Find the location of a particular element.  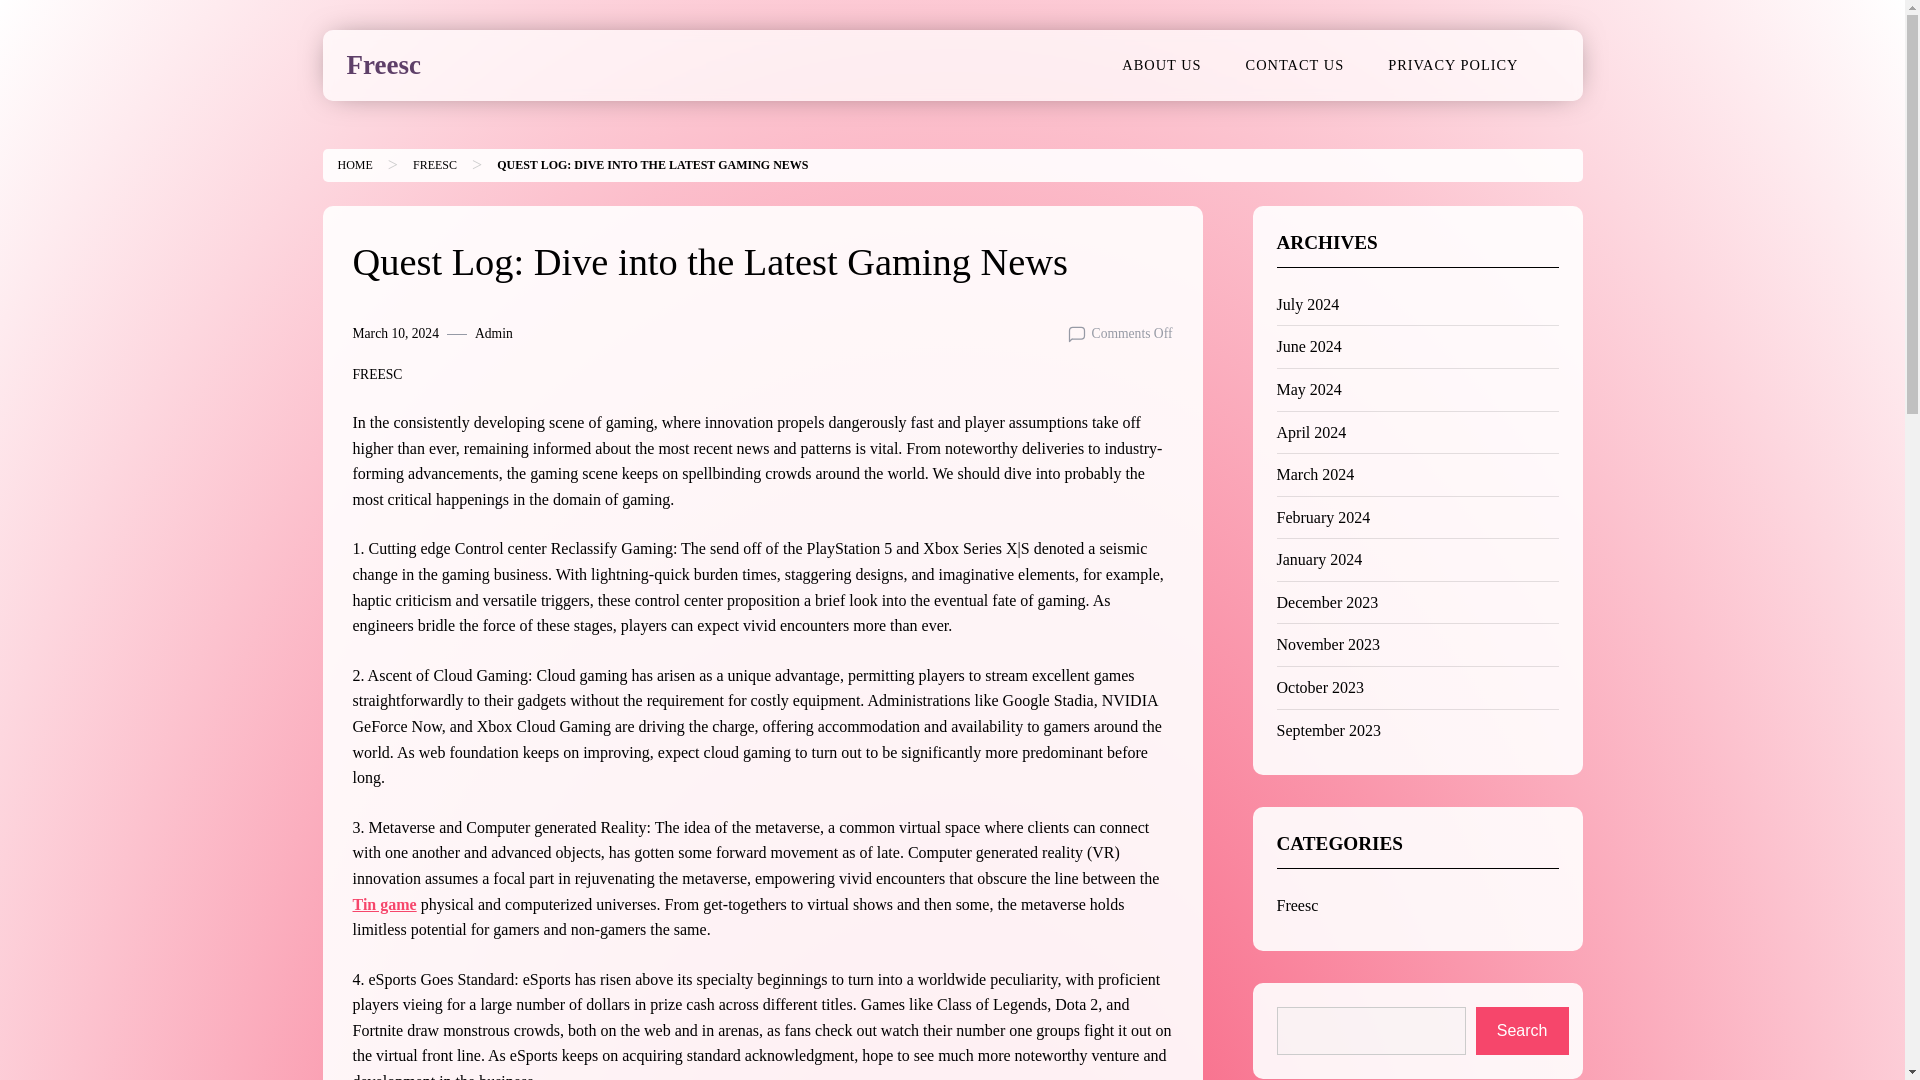

Admin is located at coordinates (493, 333).